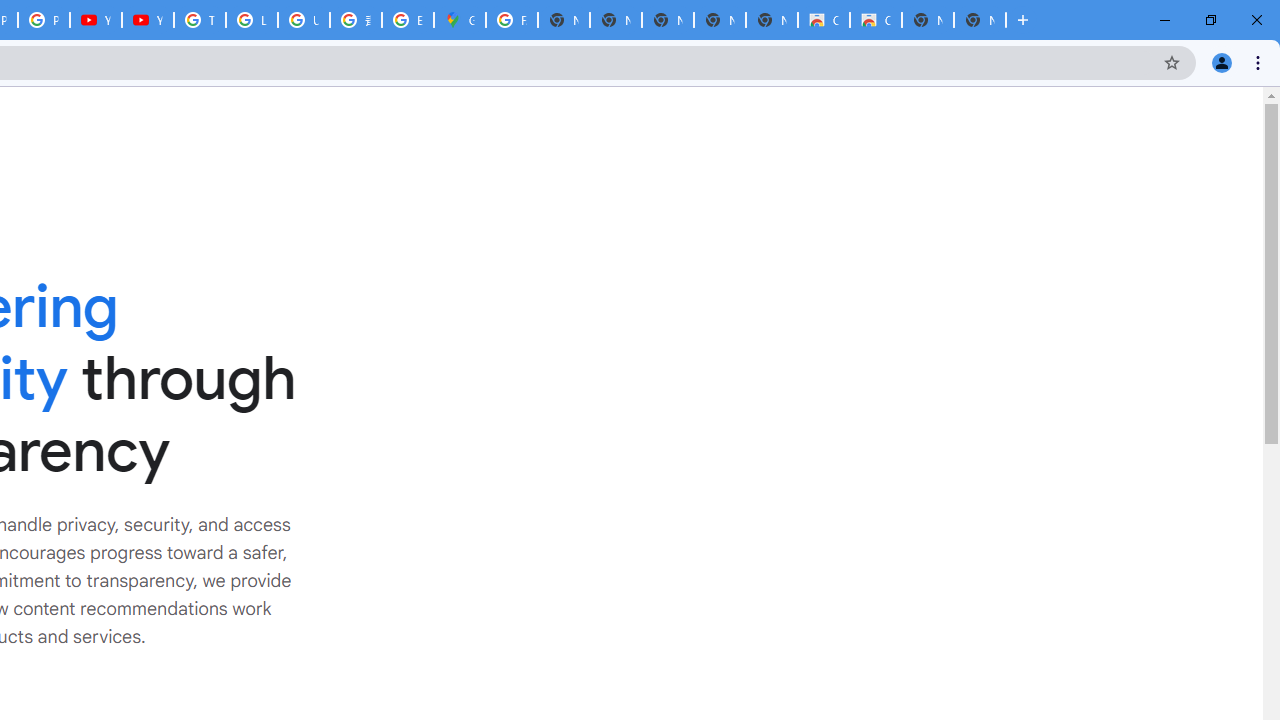 Image resolution: width=1280 pixels, height=720 pixels. I want to click on Explore new street-level details - Google Maps Help, so click(407, 20).